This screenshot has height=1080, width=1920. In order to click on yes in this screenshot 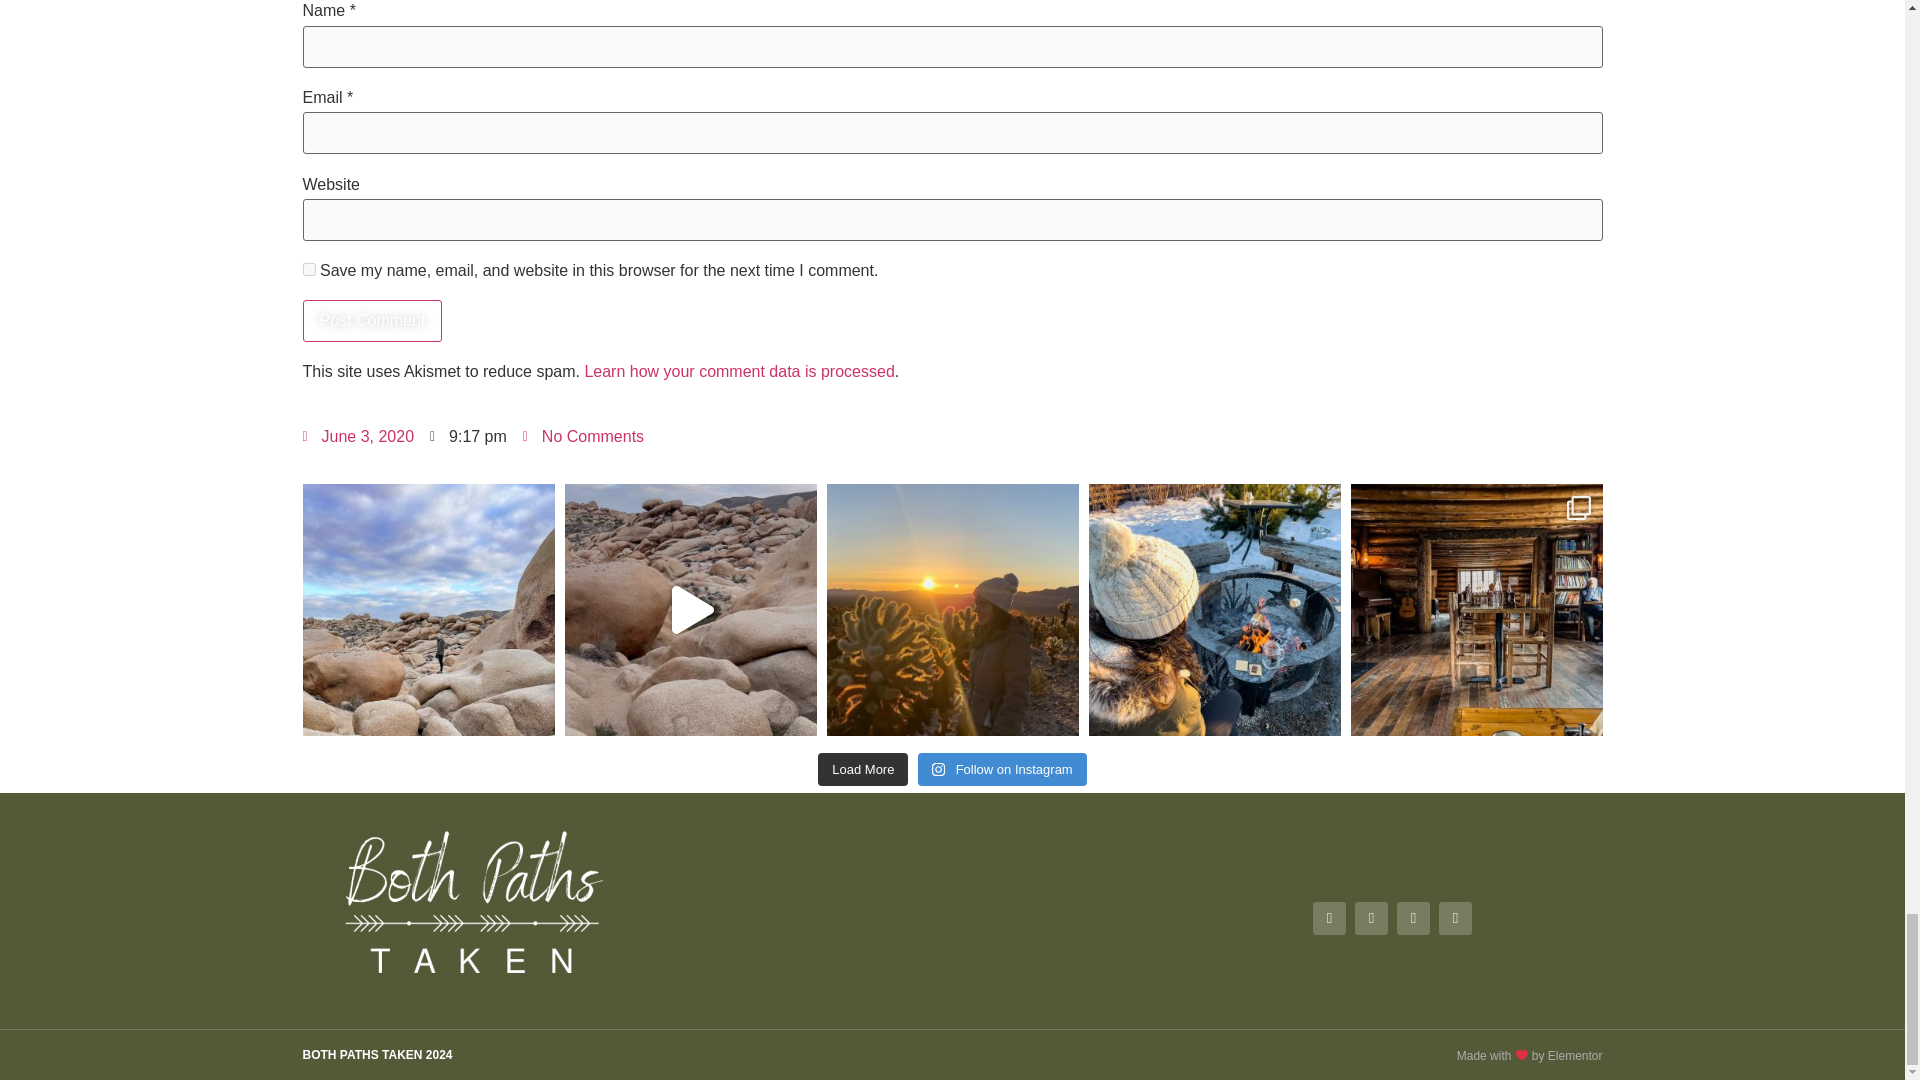, I will do `click(308, 270)`.